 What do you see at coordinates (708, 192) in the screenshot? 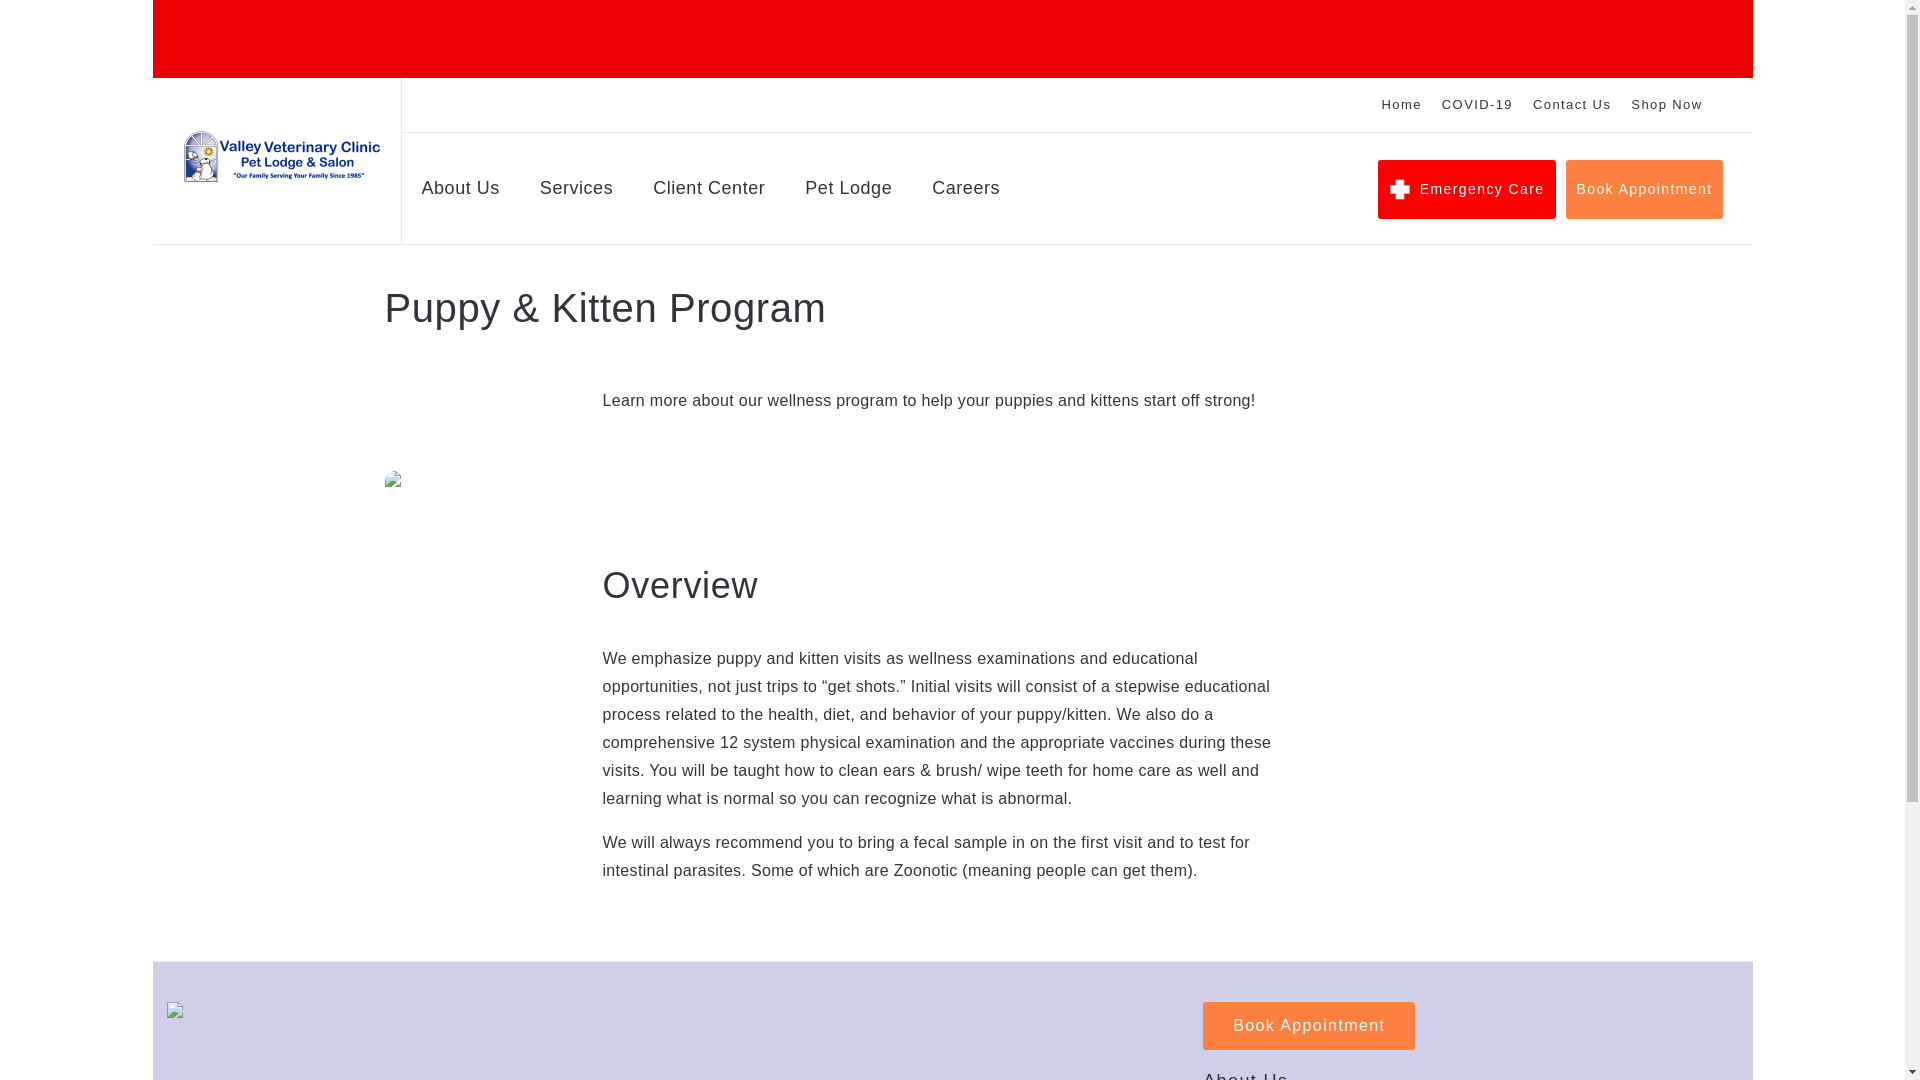
I see `Client Center` at bounding box center [708, 192].